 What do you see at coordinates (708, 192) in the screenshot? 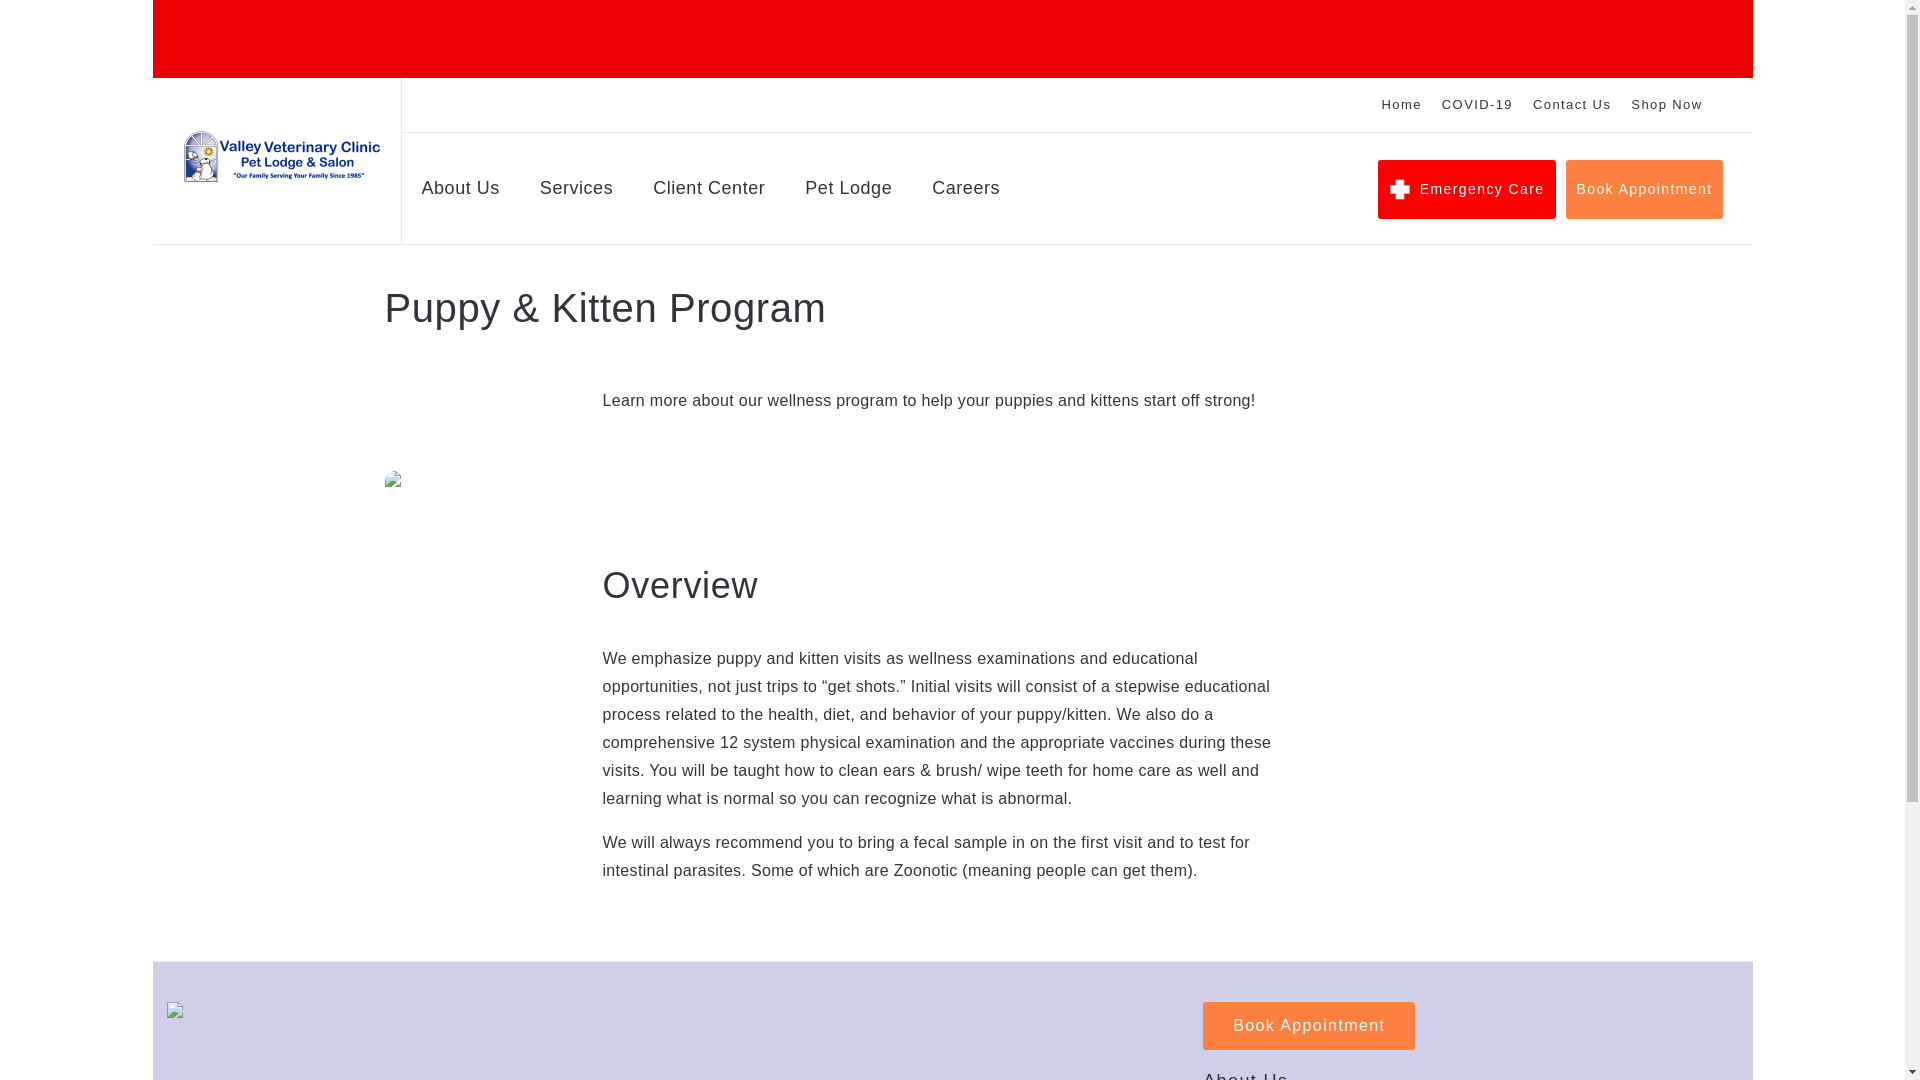
I see `Client Center` at bounding box center [708, 192].